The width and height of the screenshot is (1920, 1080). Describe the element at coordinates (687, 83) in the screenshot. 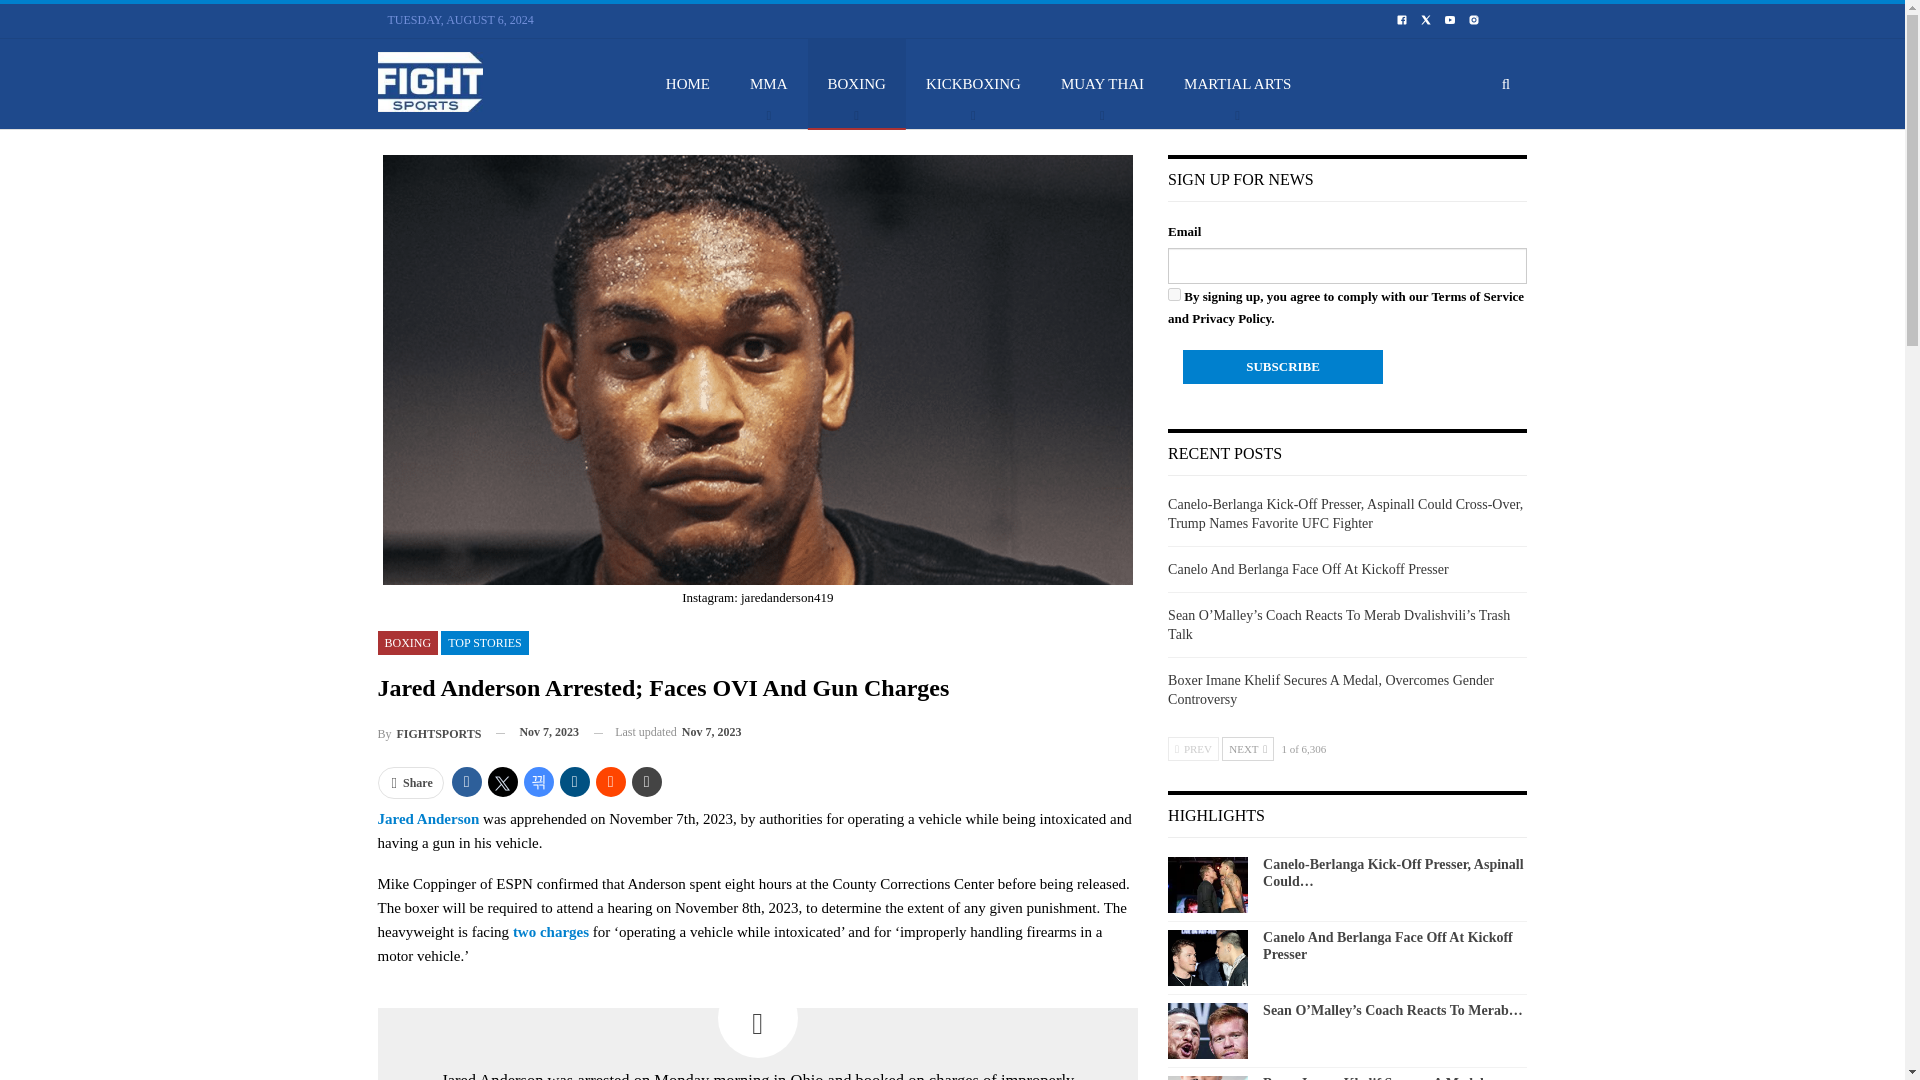

I see `HOME` at that location.